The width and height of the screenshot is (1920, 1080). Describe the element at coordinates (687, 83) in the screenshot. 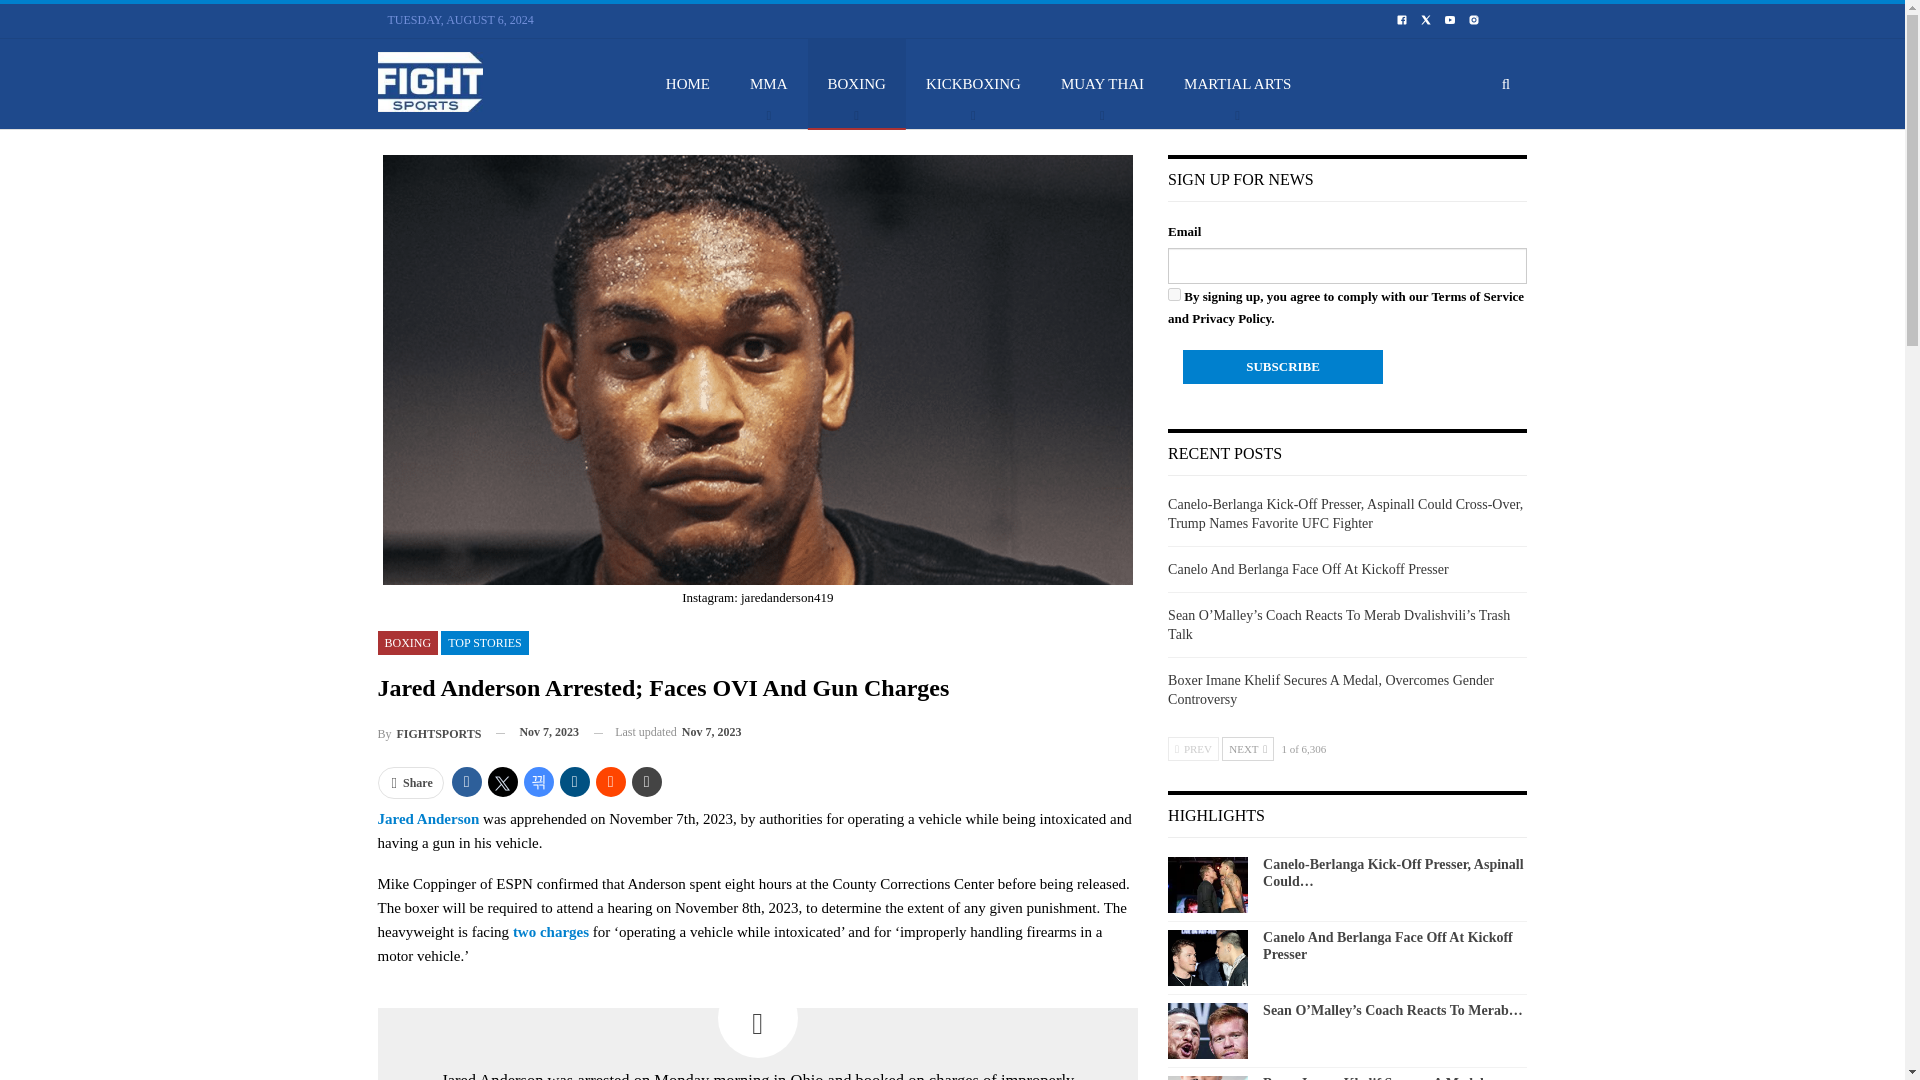

I see `HOME` at that location.